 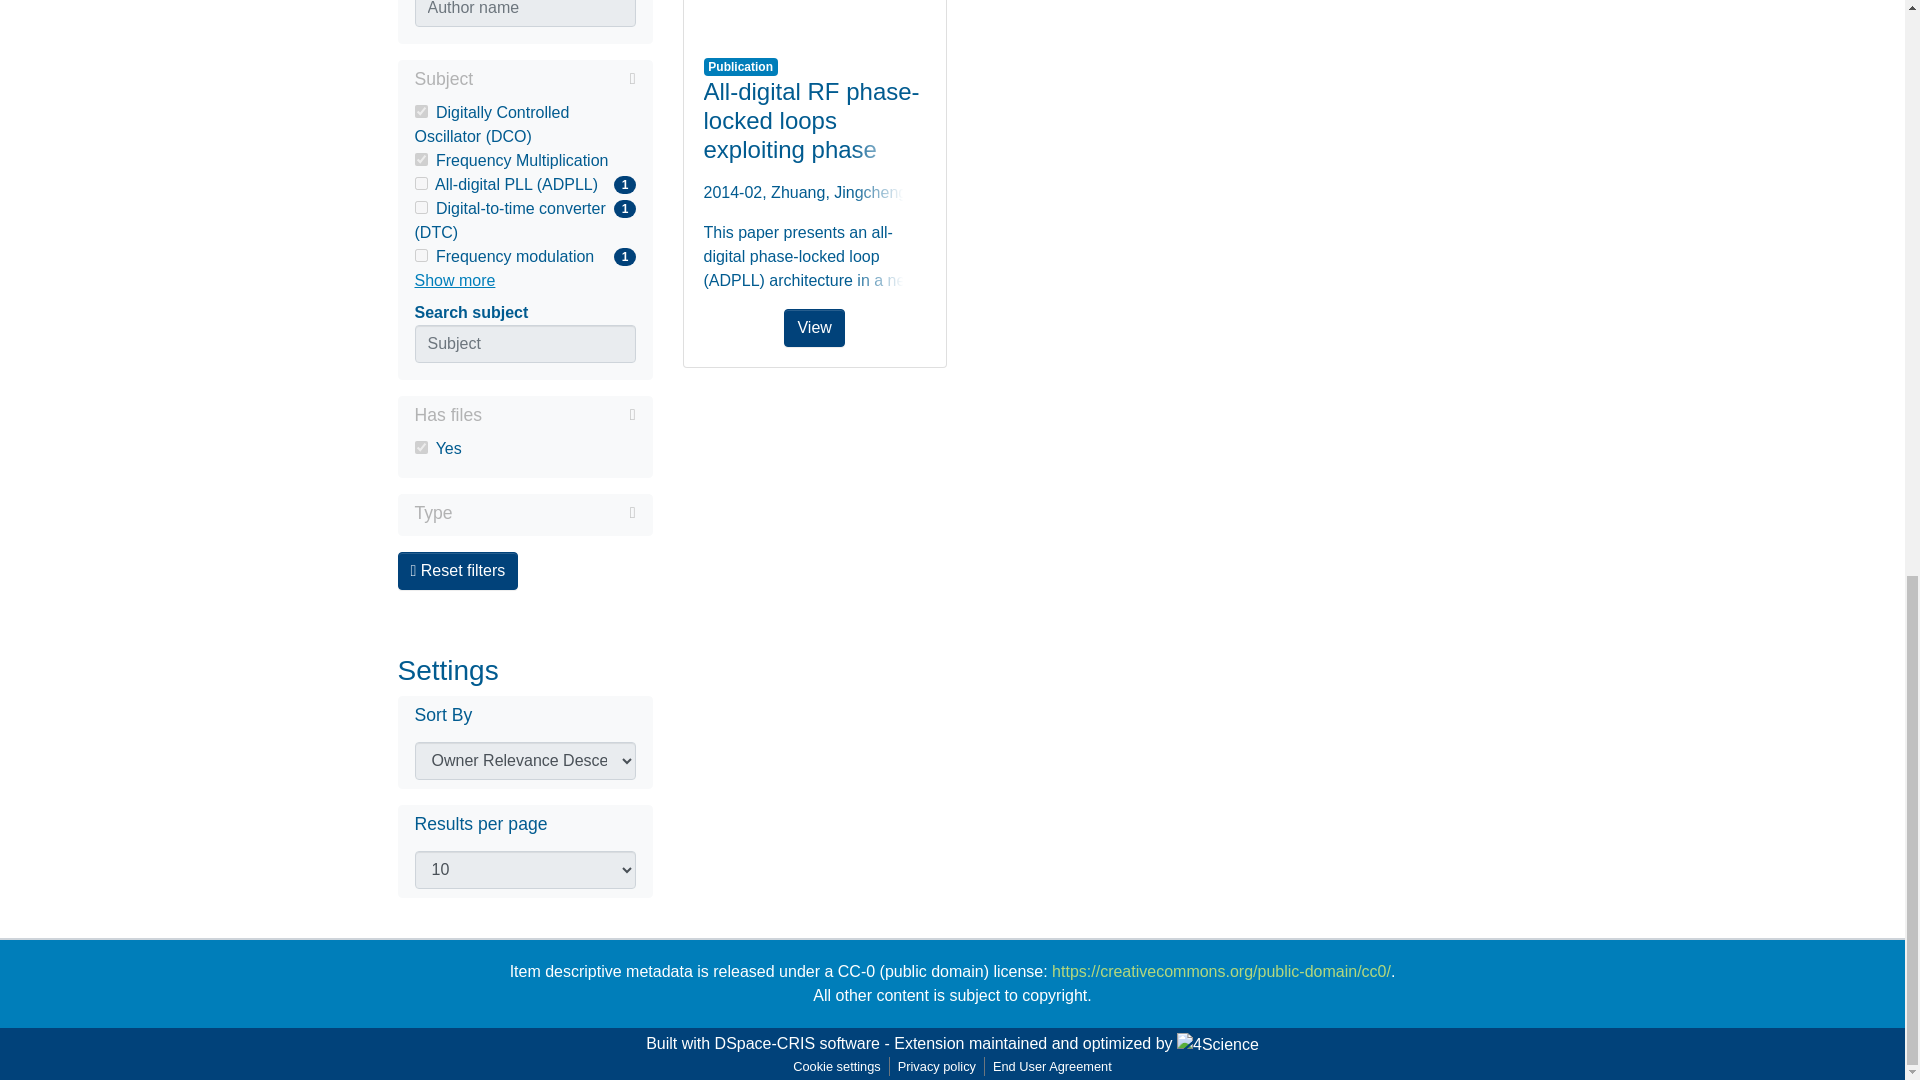 What do you see at coordinates (554, 78) in the screenshot?
I see `Collapse filter` at bounding box center [554, 78].